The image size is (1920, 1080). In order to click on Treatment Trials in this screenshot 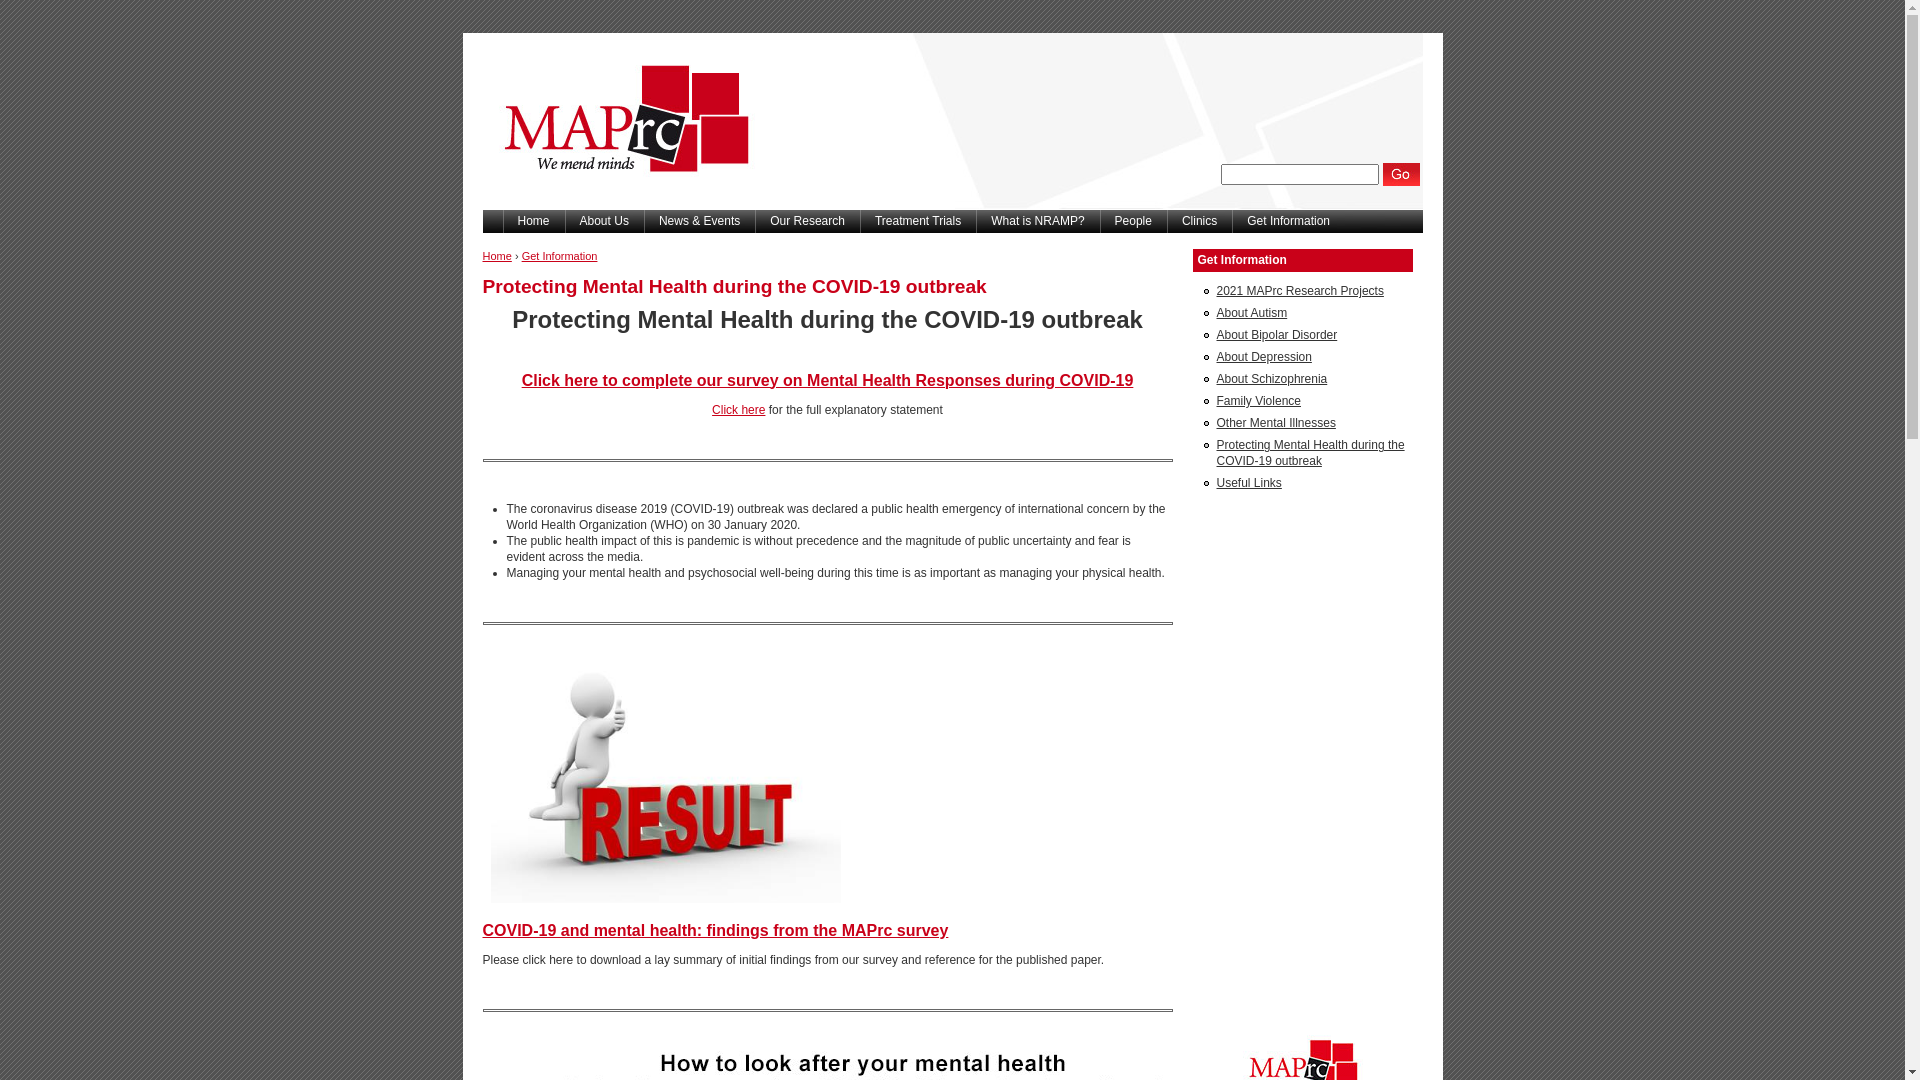, I will do `click(918, 222)`.